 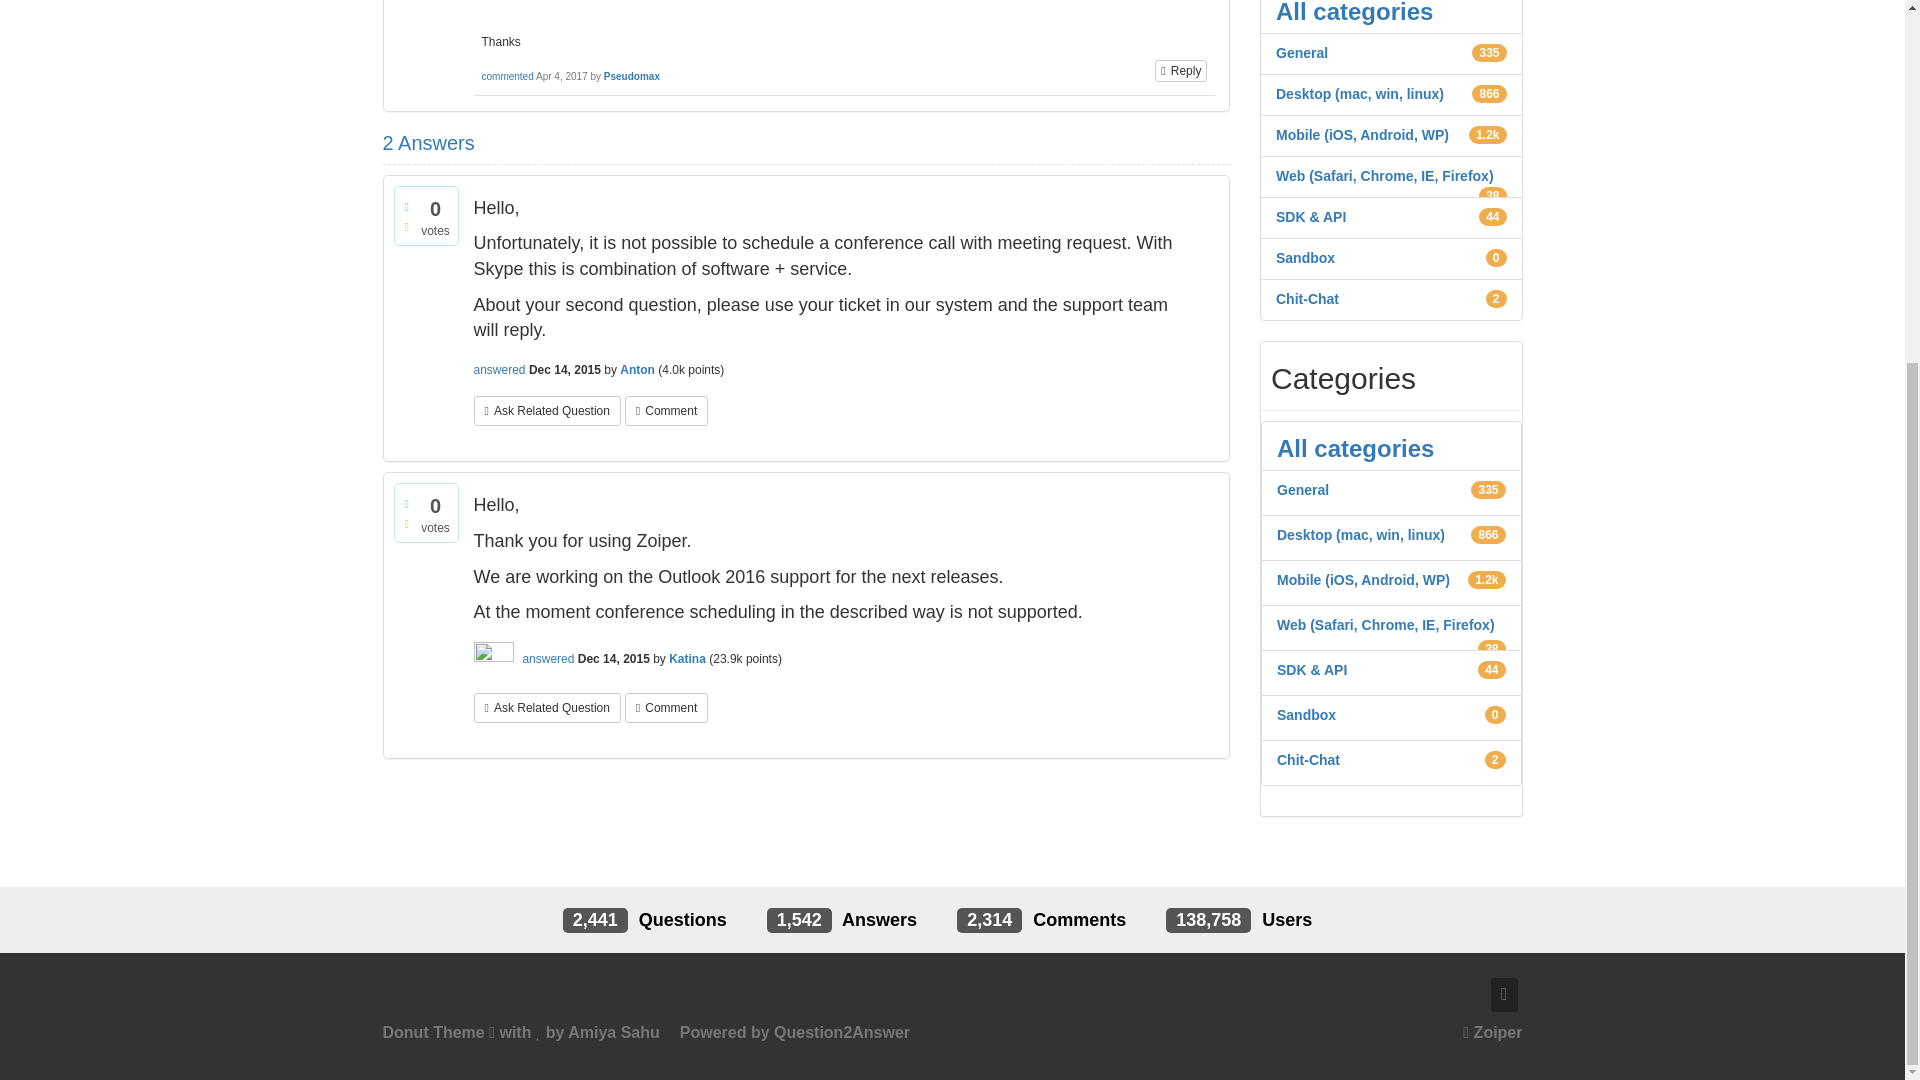 I want to click on Reply, so click(x=1181, y=71).